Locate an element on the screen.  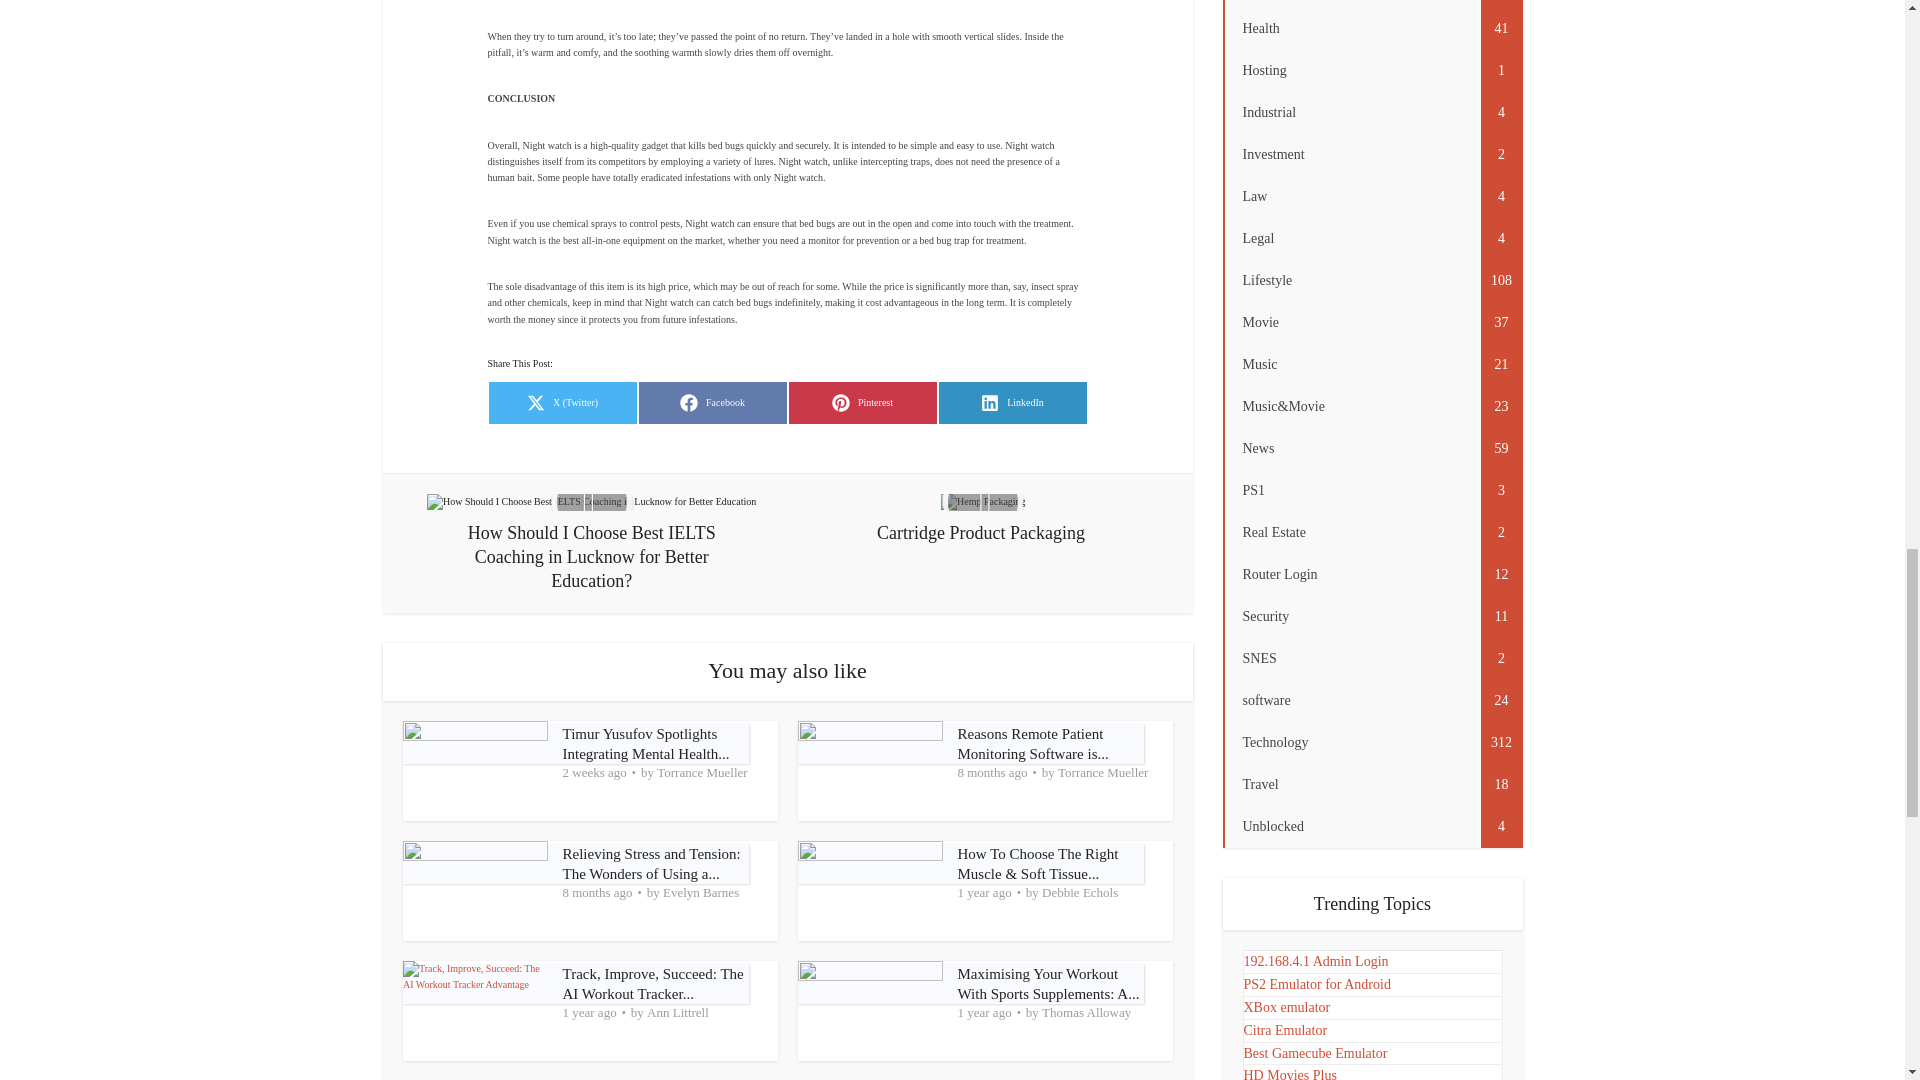
Debbie Echols is located at coordinates (1102, 773).